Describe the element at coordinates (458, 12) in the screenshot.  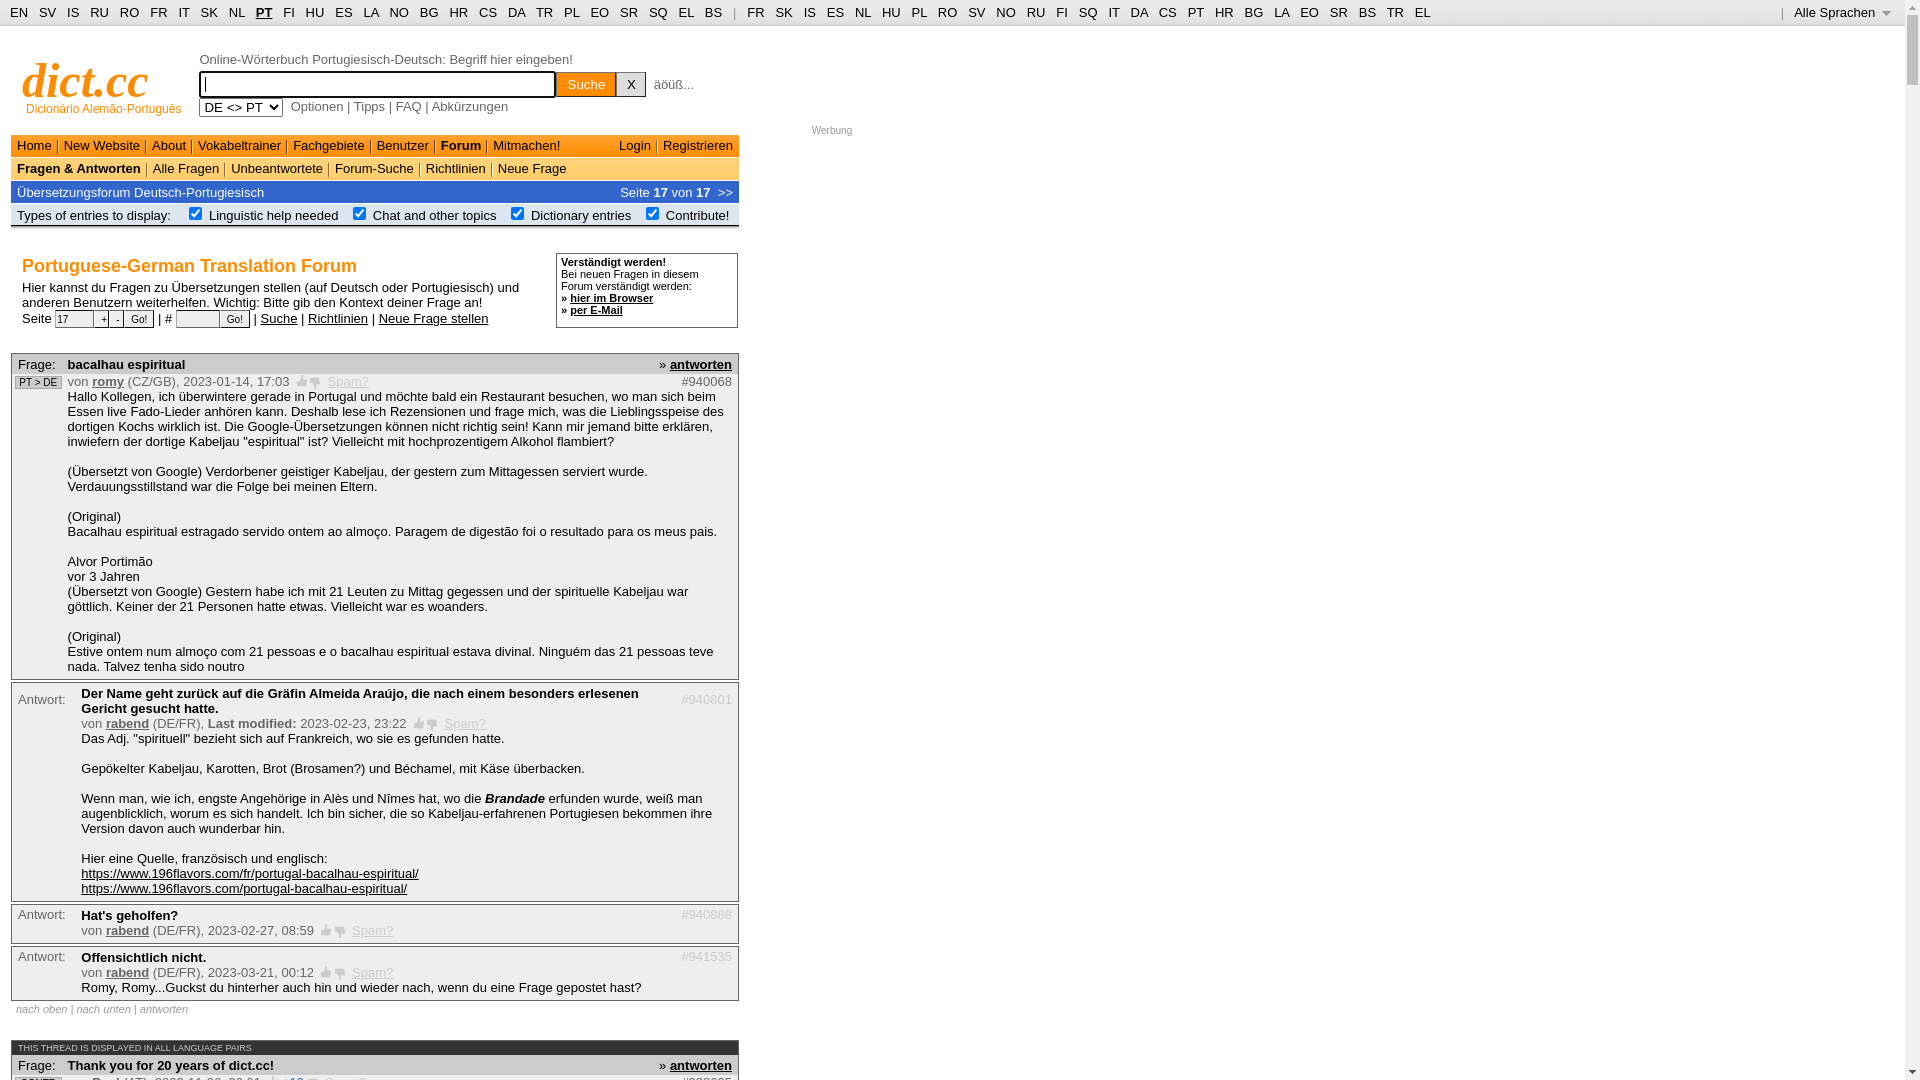
I see `HR` at that location.